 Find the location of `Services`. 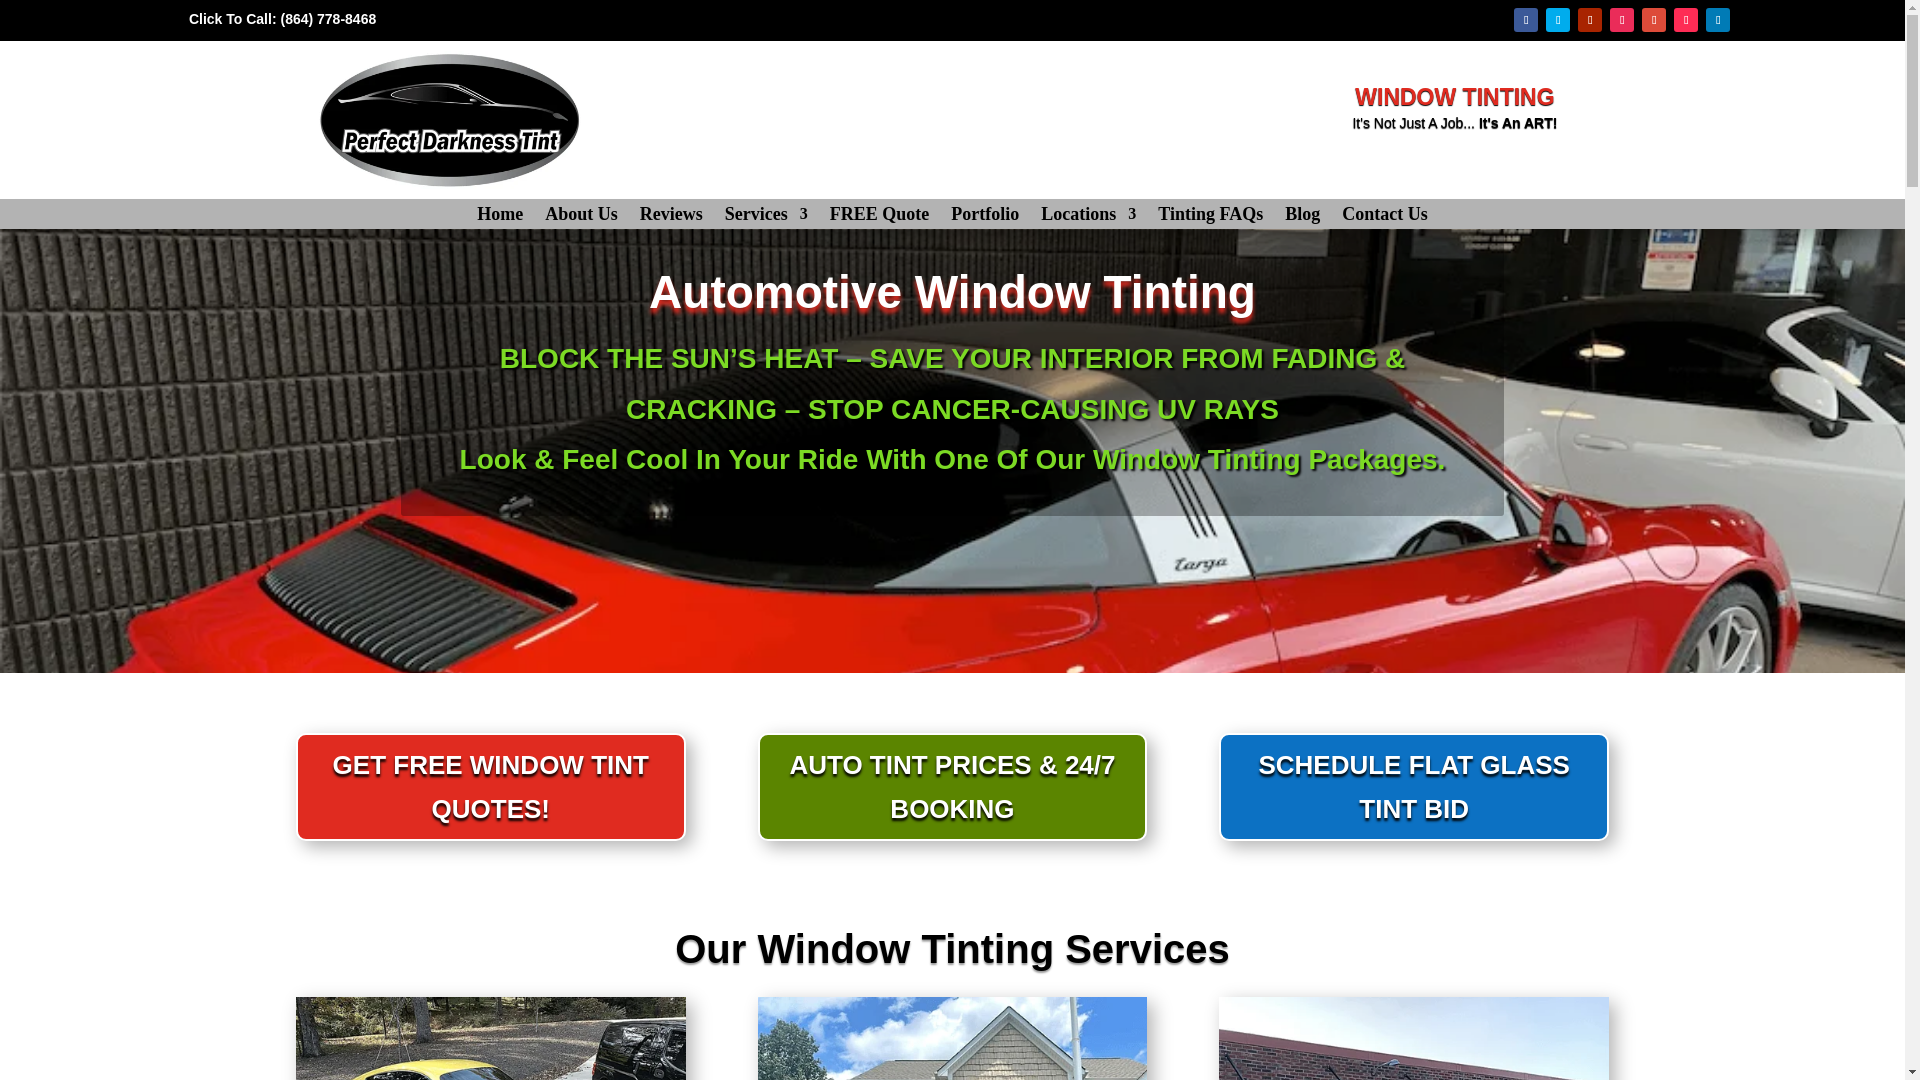

Services is located at coordinates (766, 218).